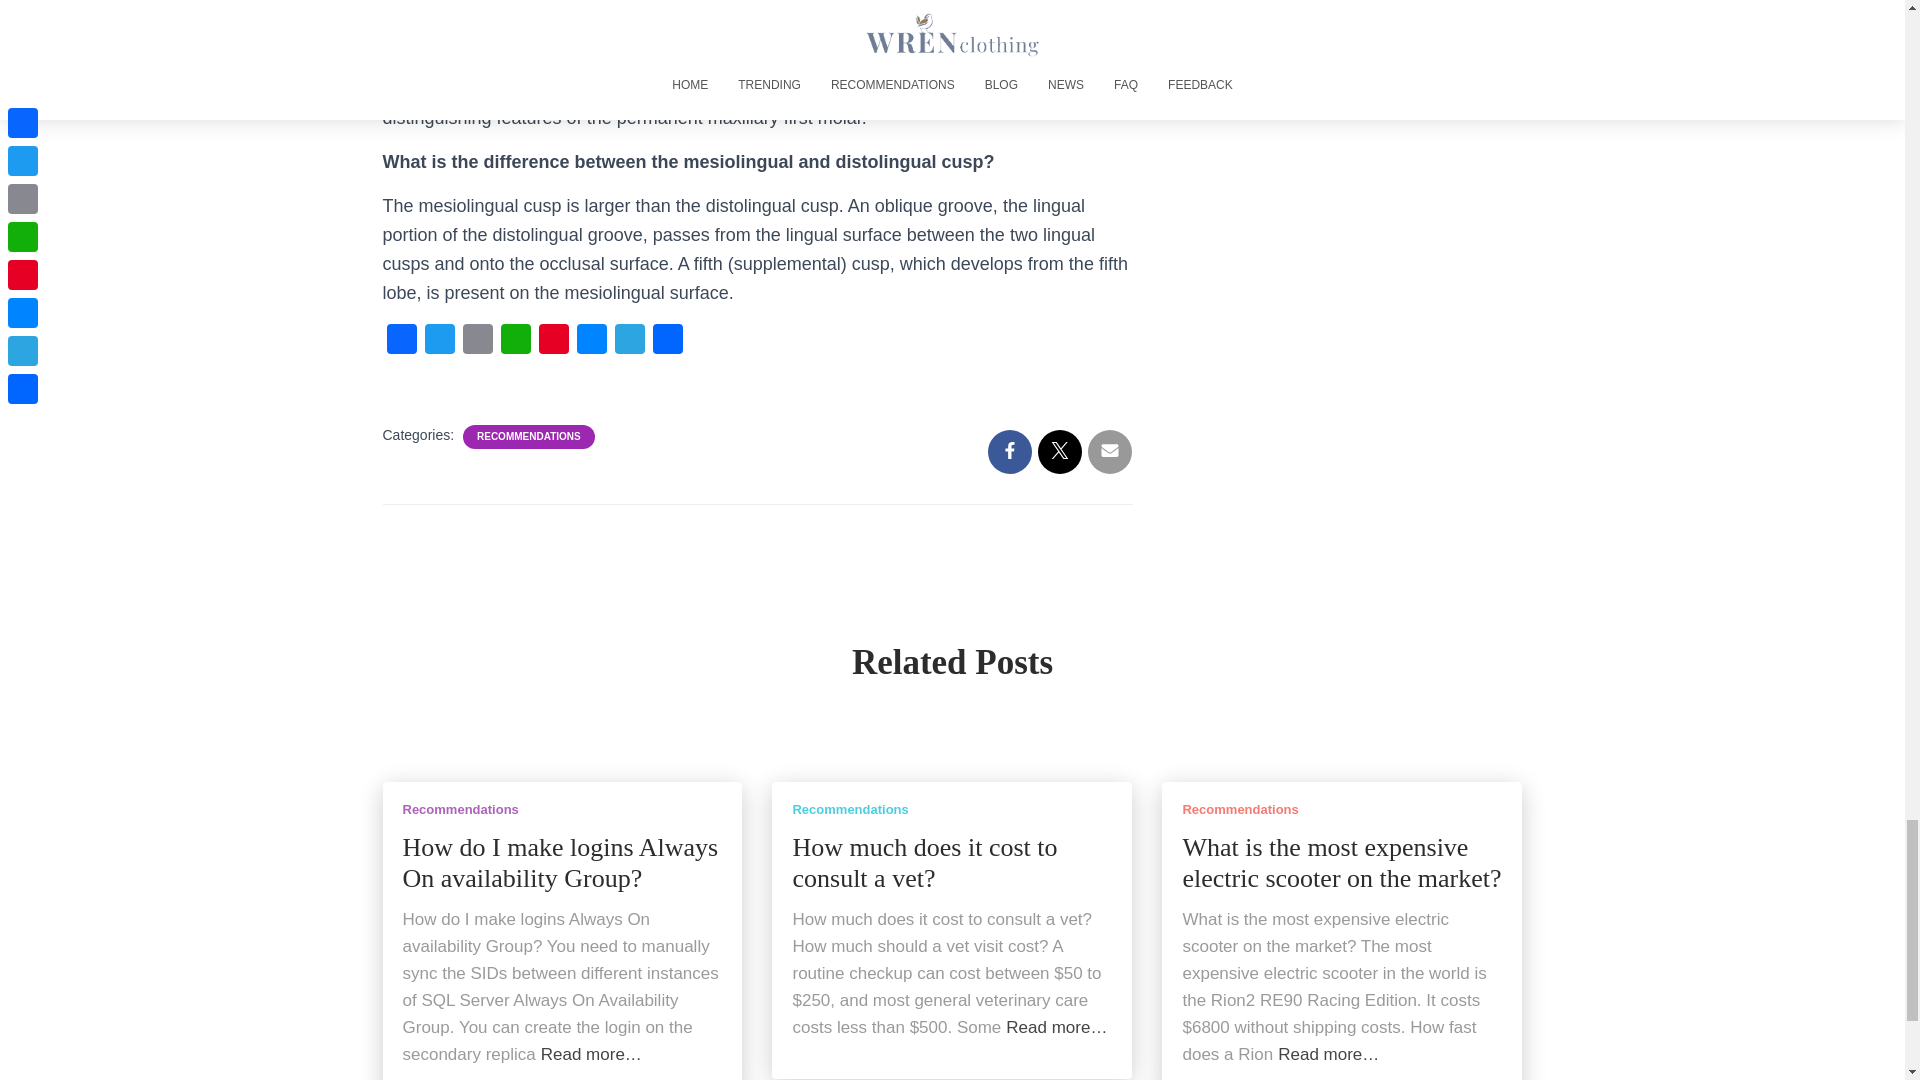 The image size is (1920, 1080). Describe the element at coordinates (560, 864) in the screenshot. I see `How do I make logins Always On availability Group?` at that location.